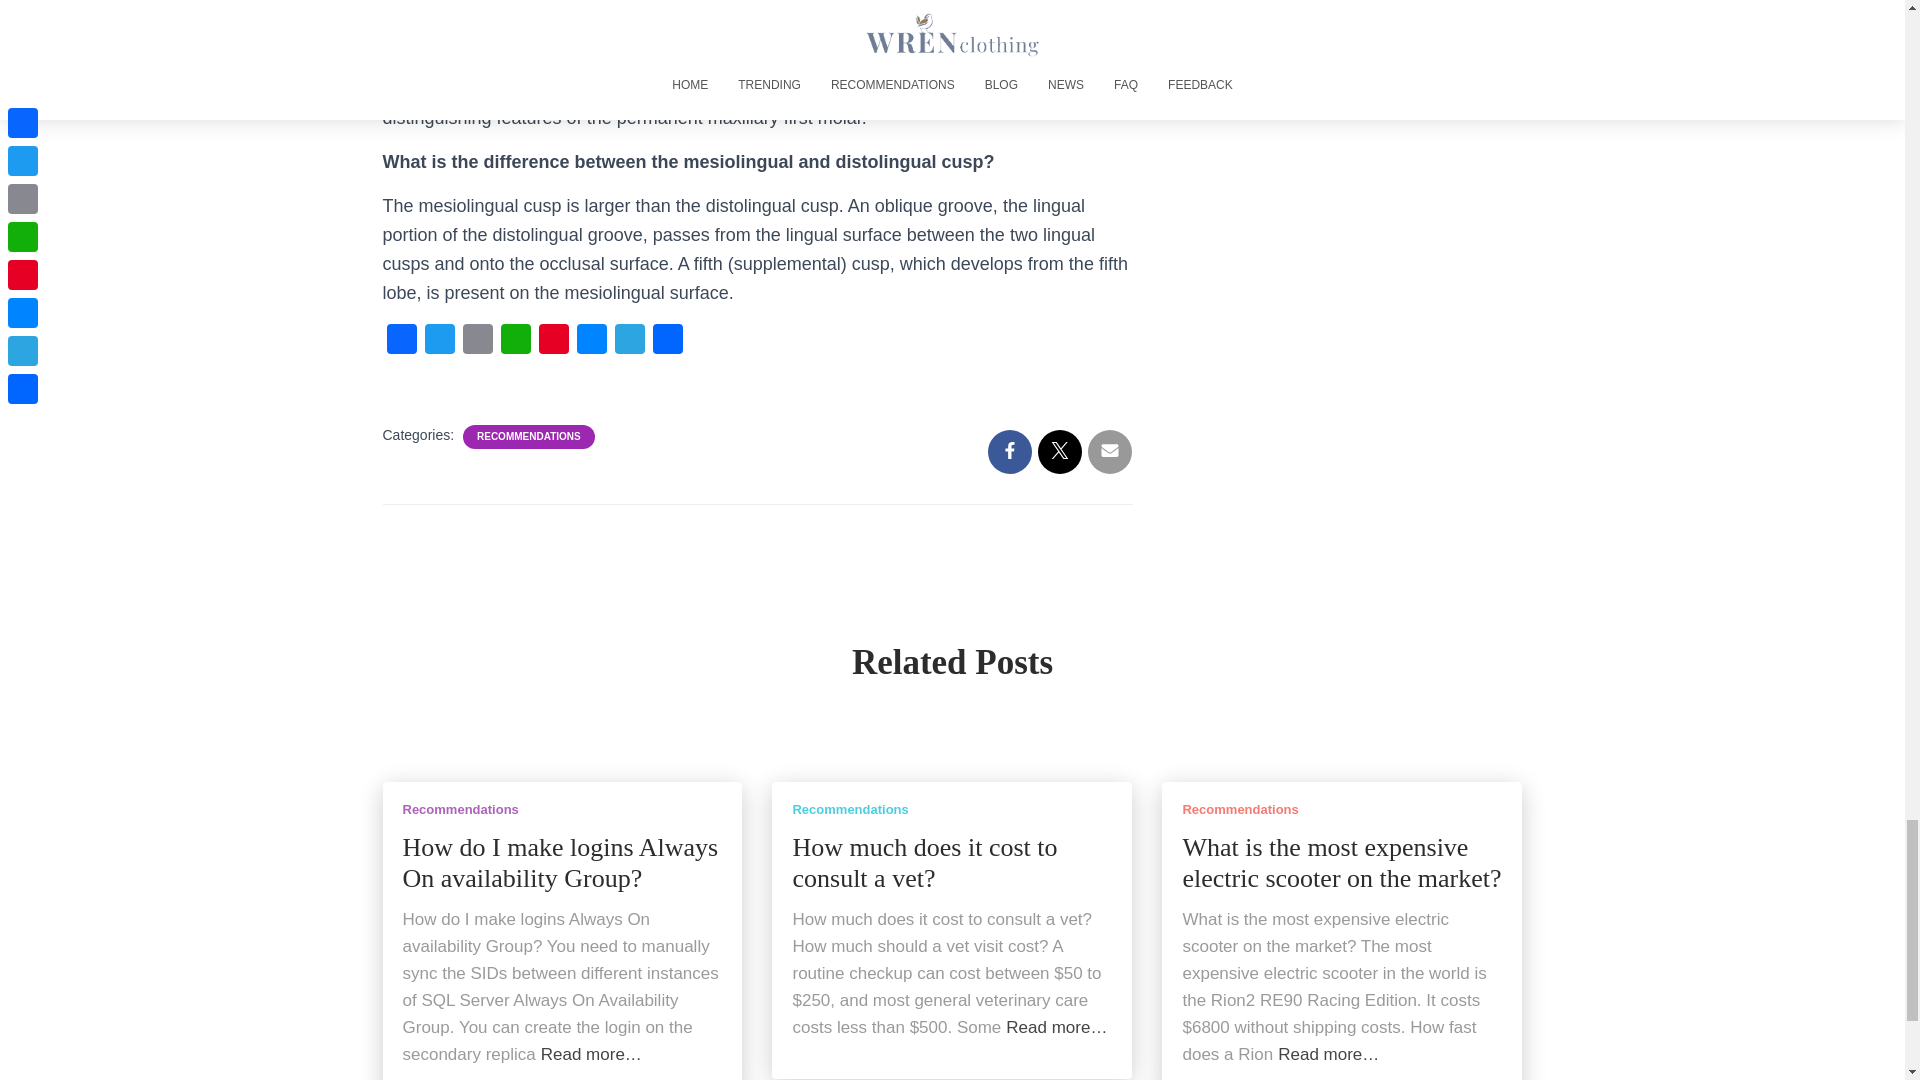 The image size is (1920, 1080). Describe the element at coordinates (560, 864) in the screenshot. I see `How do I make logins Always On availability Group?` at that location.